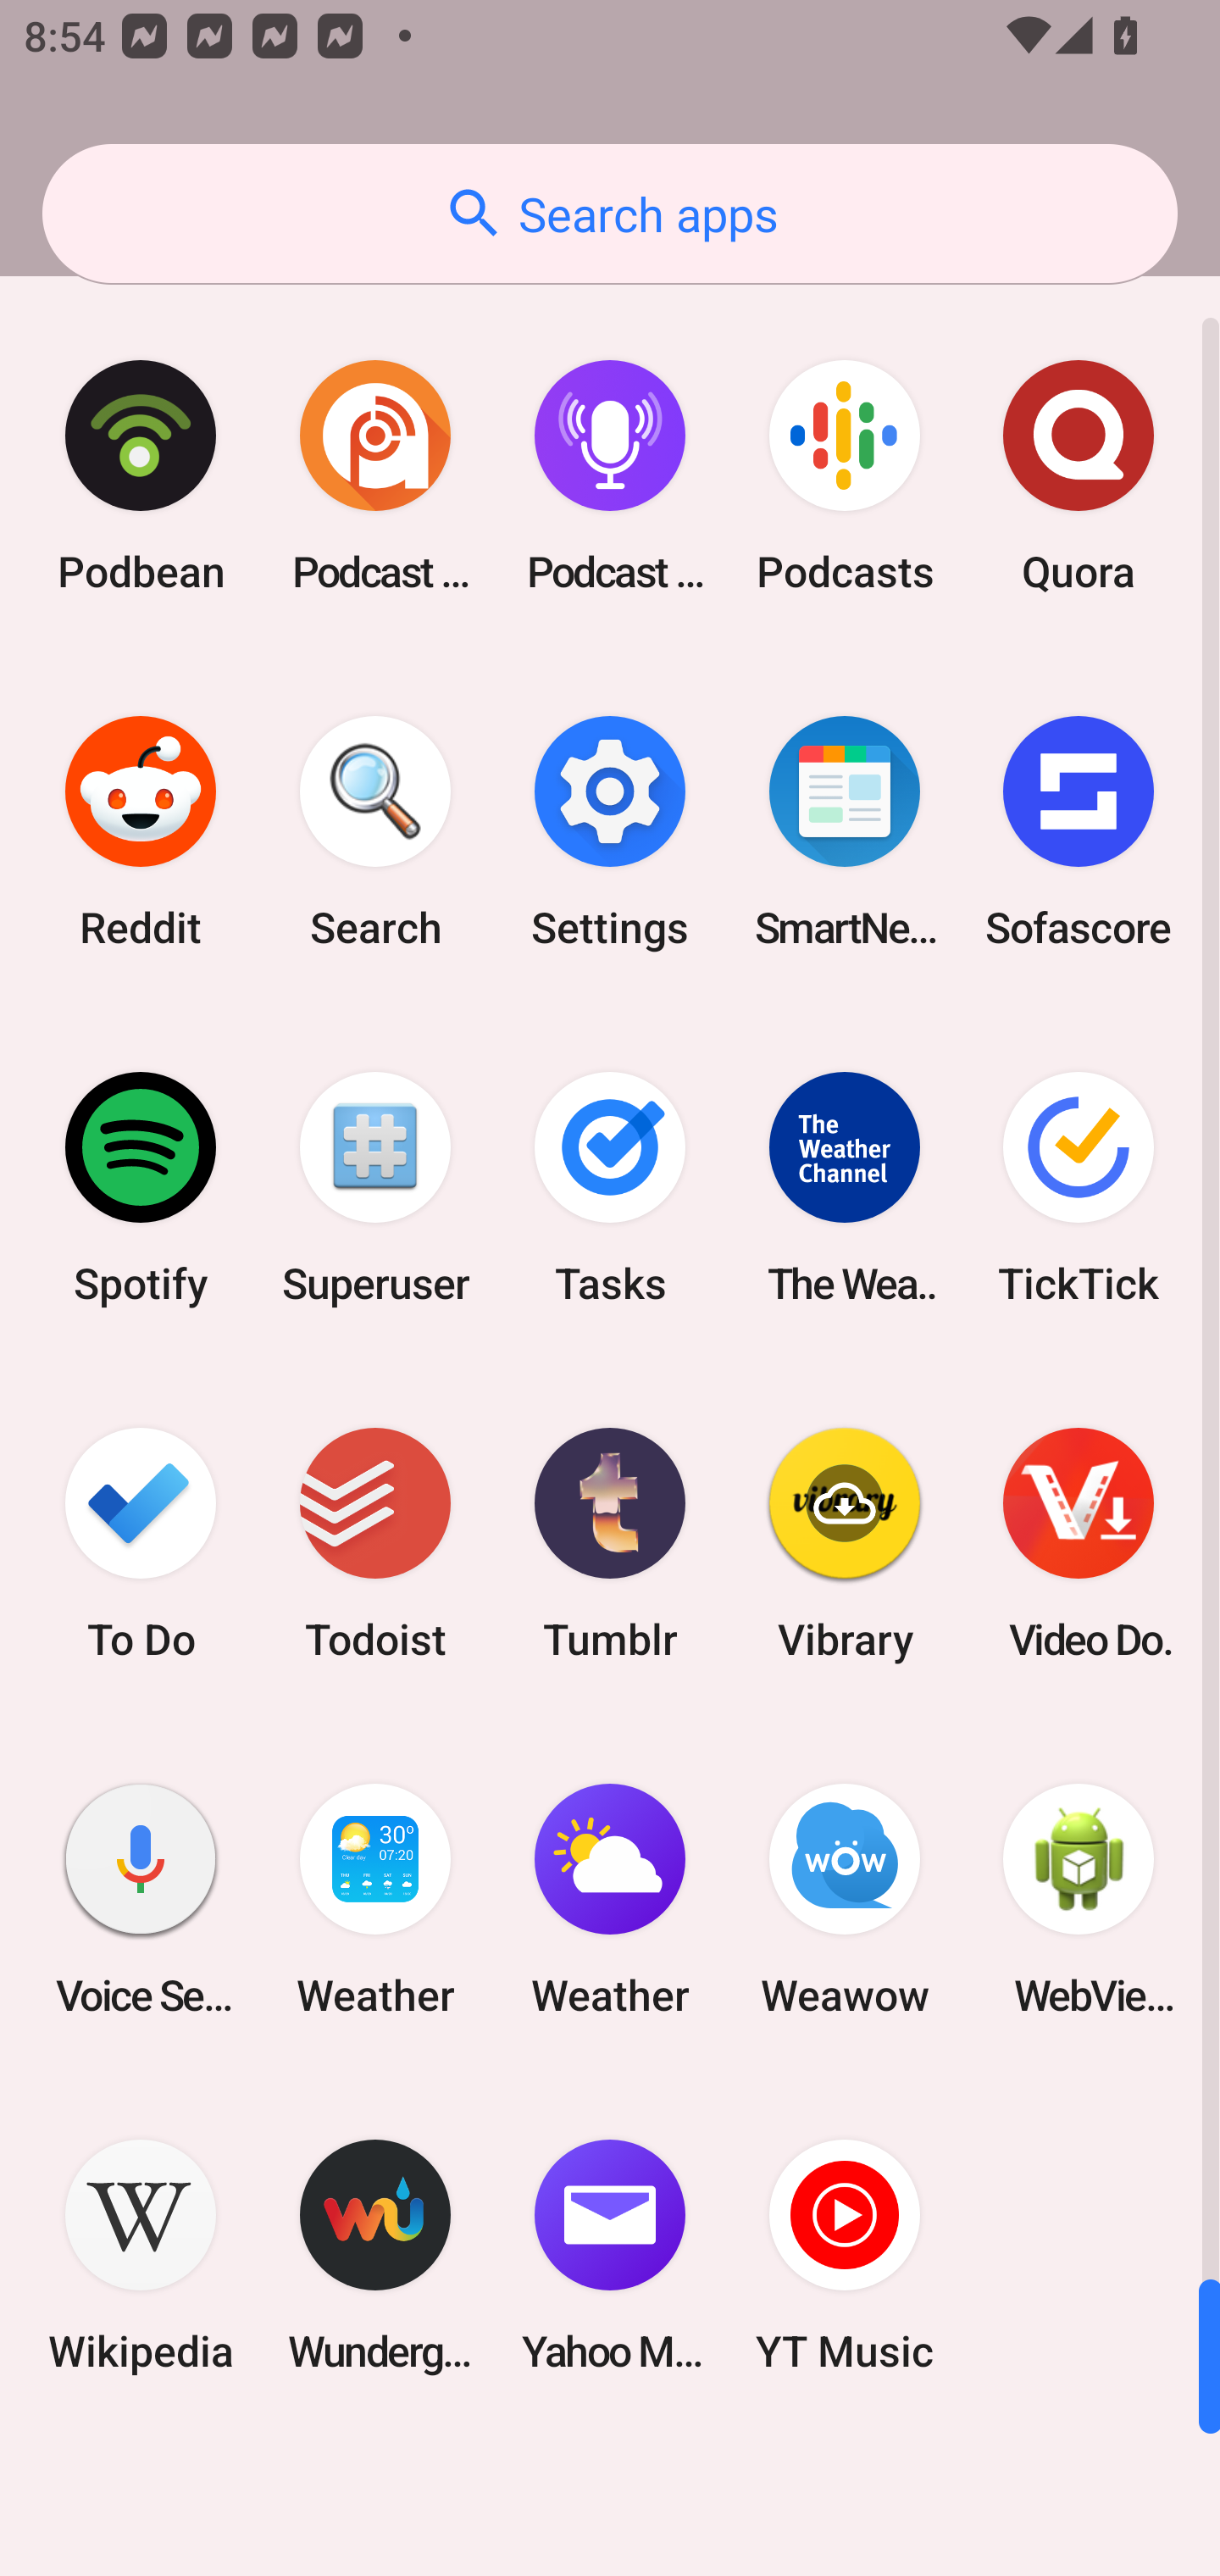  Describe the element at coordinates (610, 1900) in the screenshot. I see `Weather` at that location.